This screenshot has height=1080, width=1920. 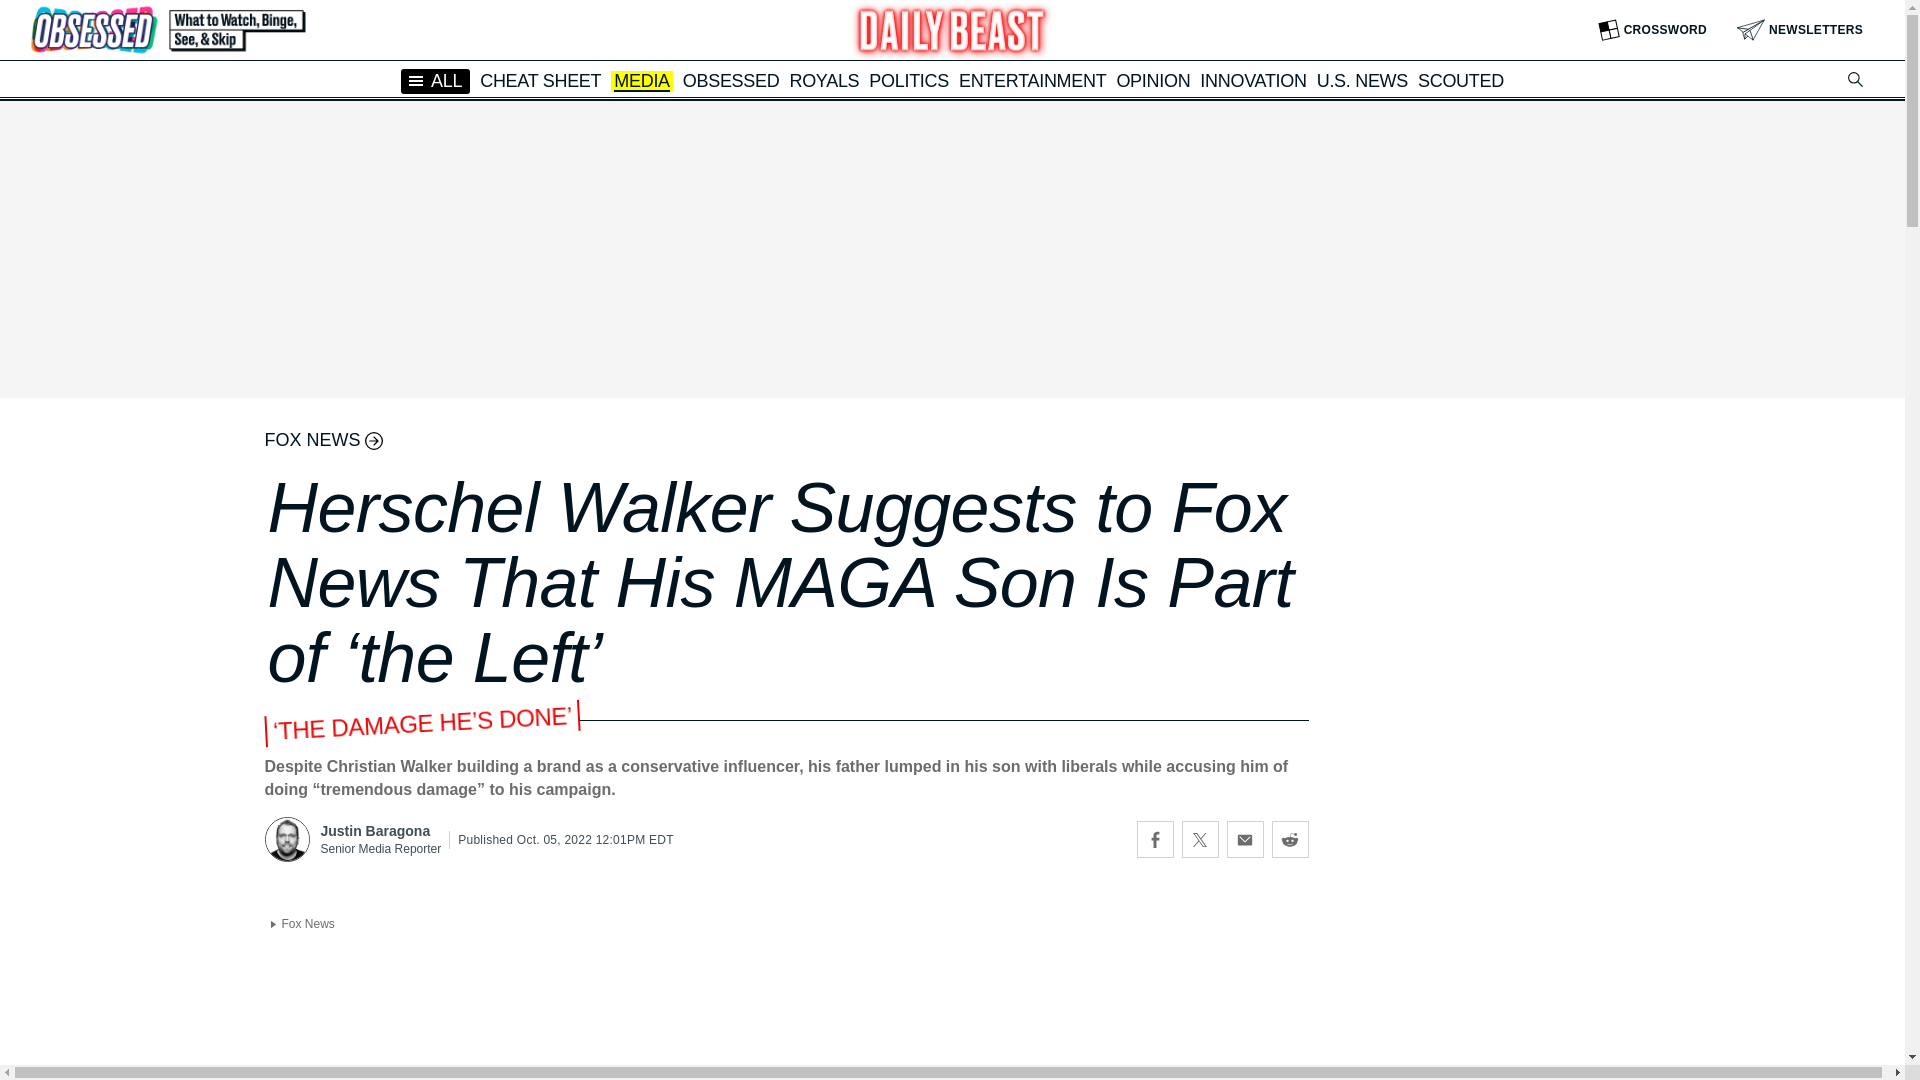 What do you see at coordinates (908, 80) in the screenshot?
I see `POLITICS` at bounding box center [908, 80].